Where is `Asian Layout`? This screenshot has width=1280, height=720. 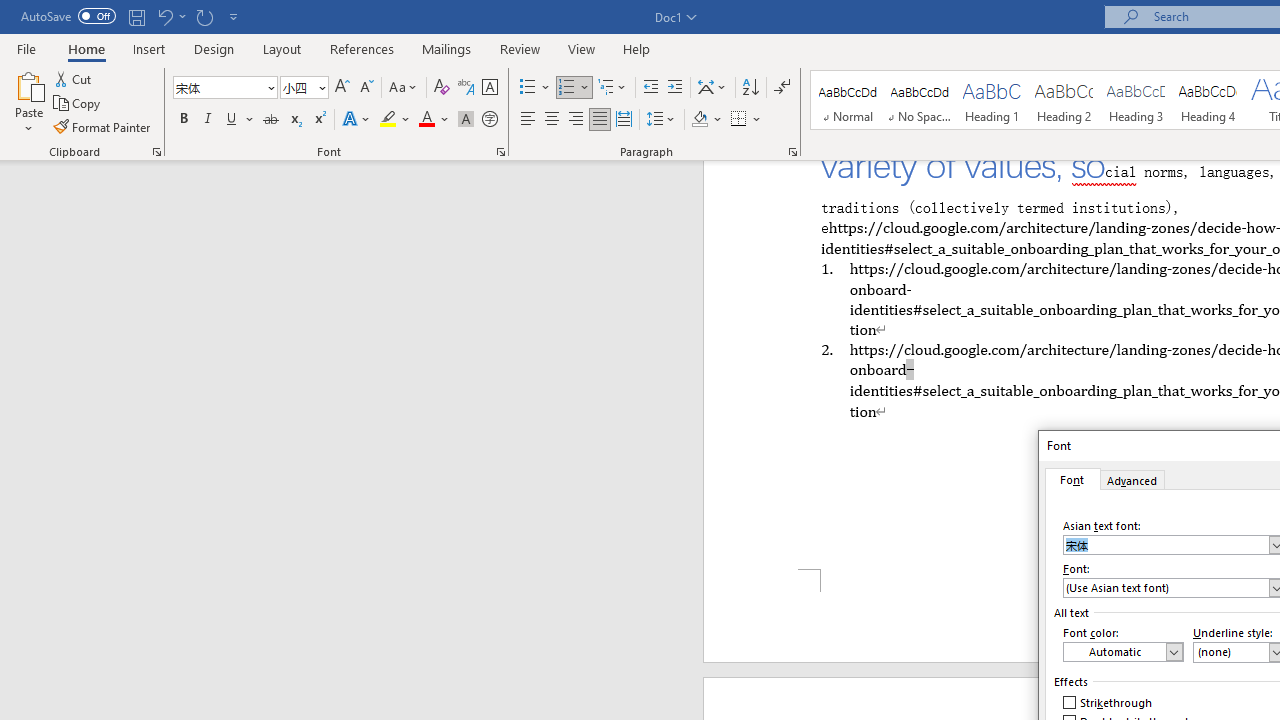
Asian Layout is located at coordinates (712, 88).